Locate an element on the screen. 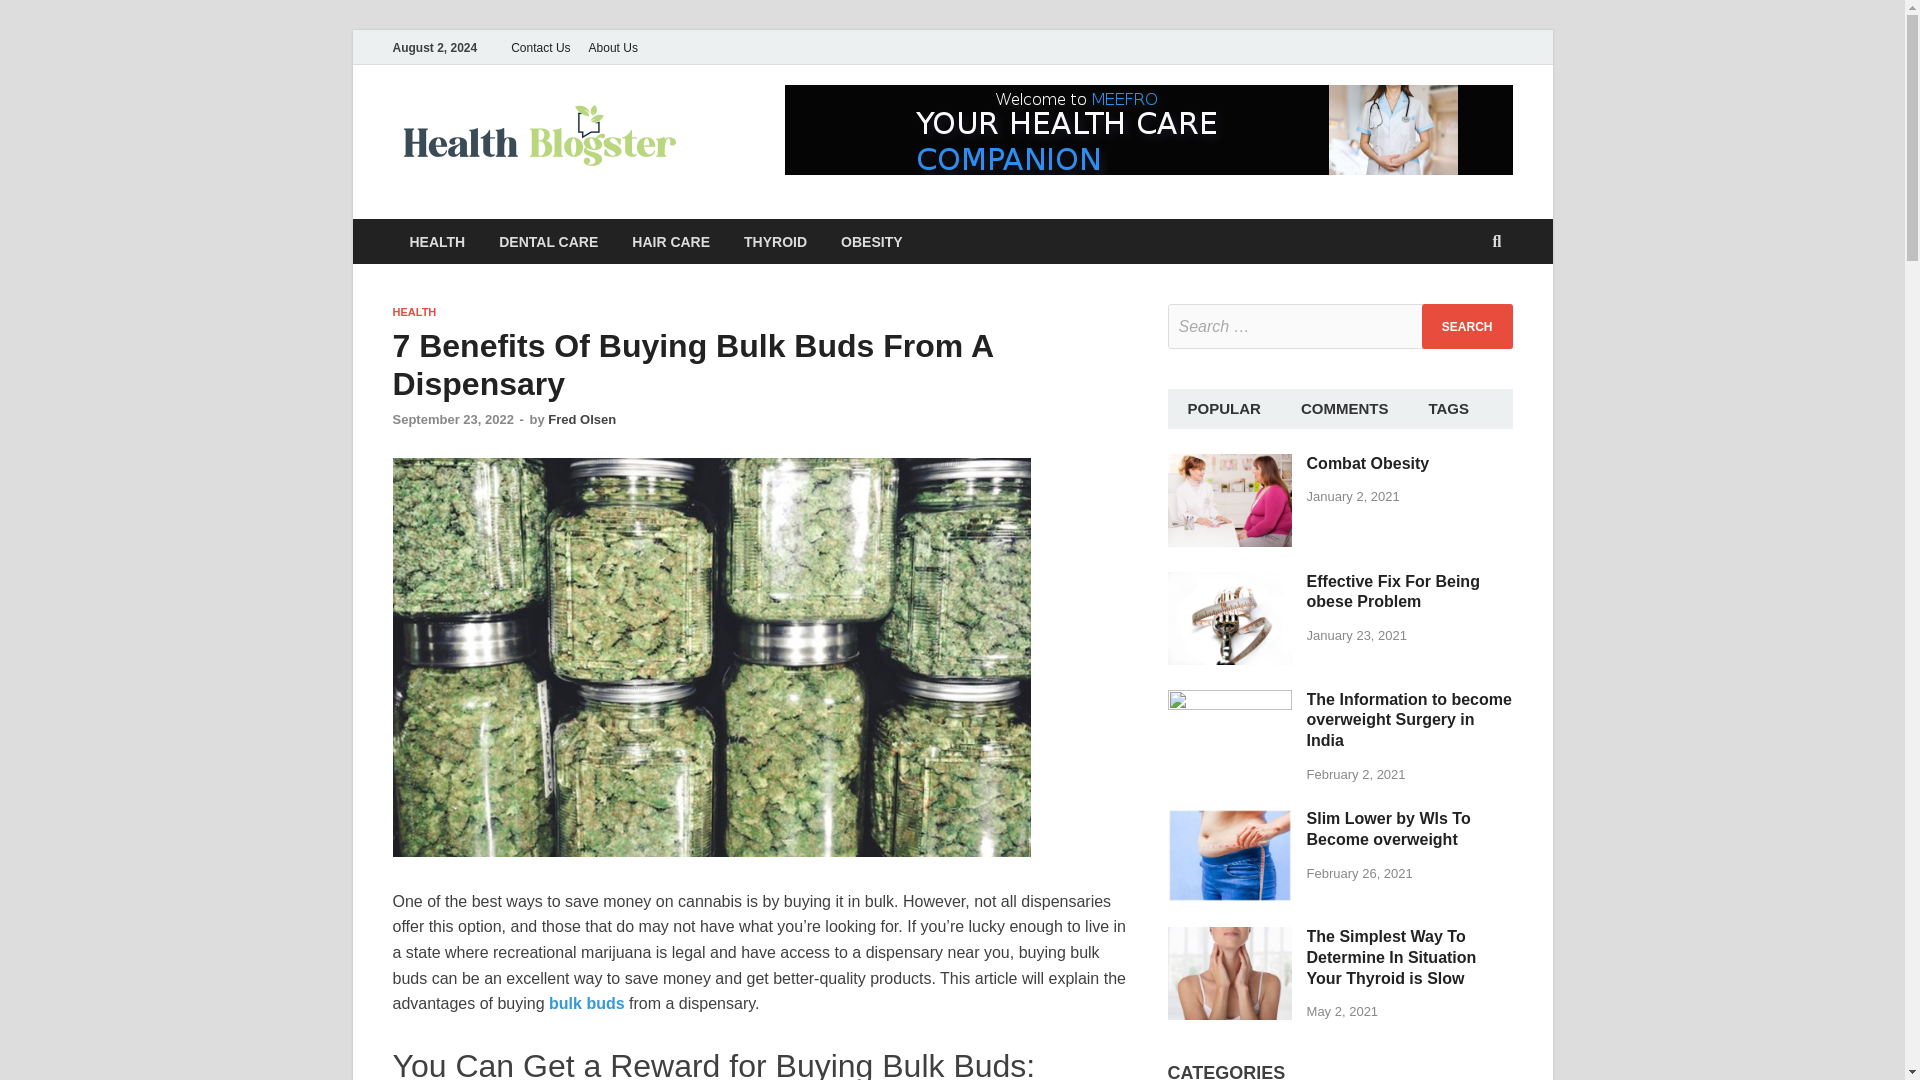 The height and width of the screenshot is (1080, 1920). Effective Fix For Being obese Problem is located at coordinates (1394, 591).